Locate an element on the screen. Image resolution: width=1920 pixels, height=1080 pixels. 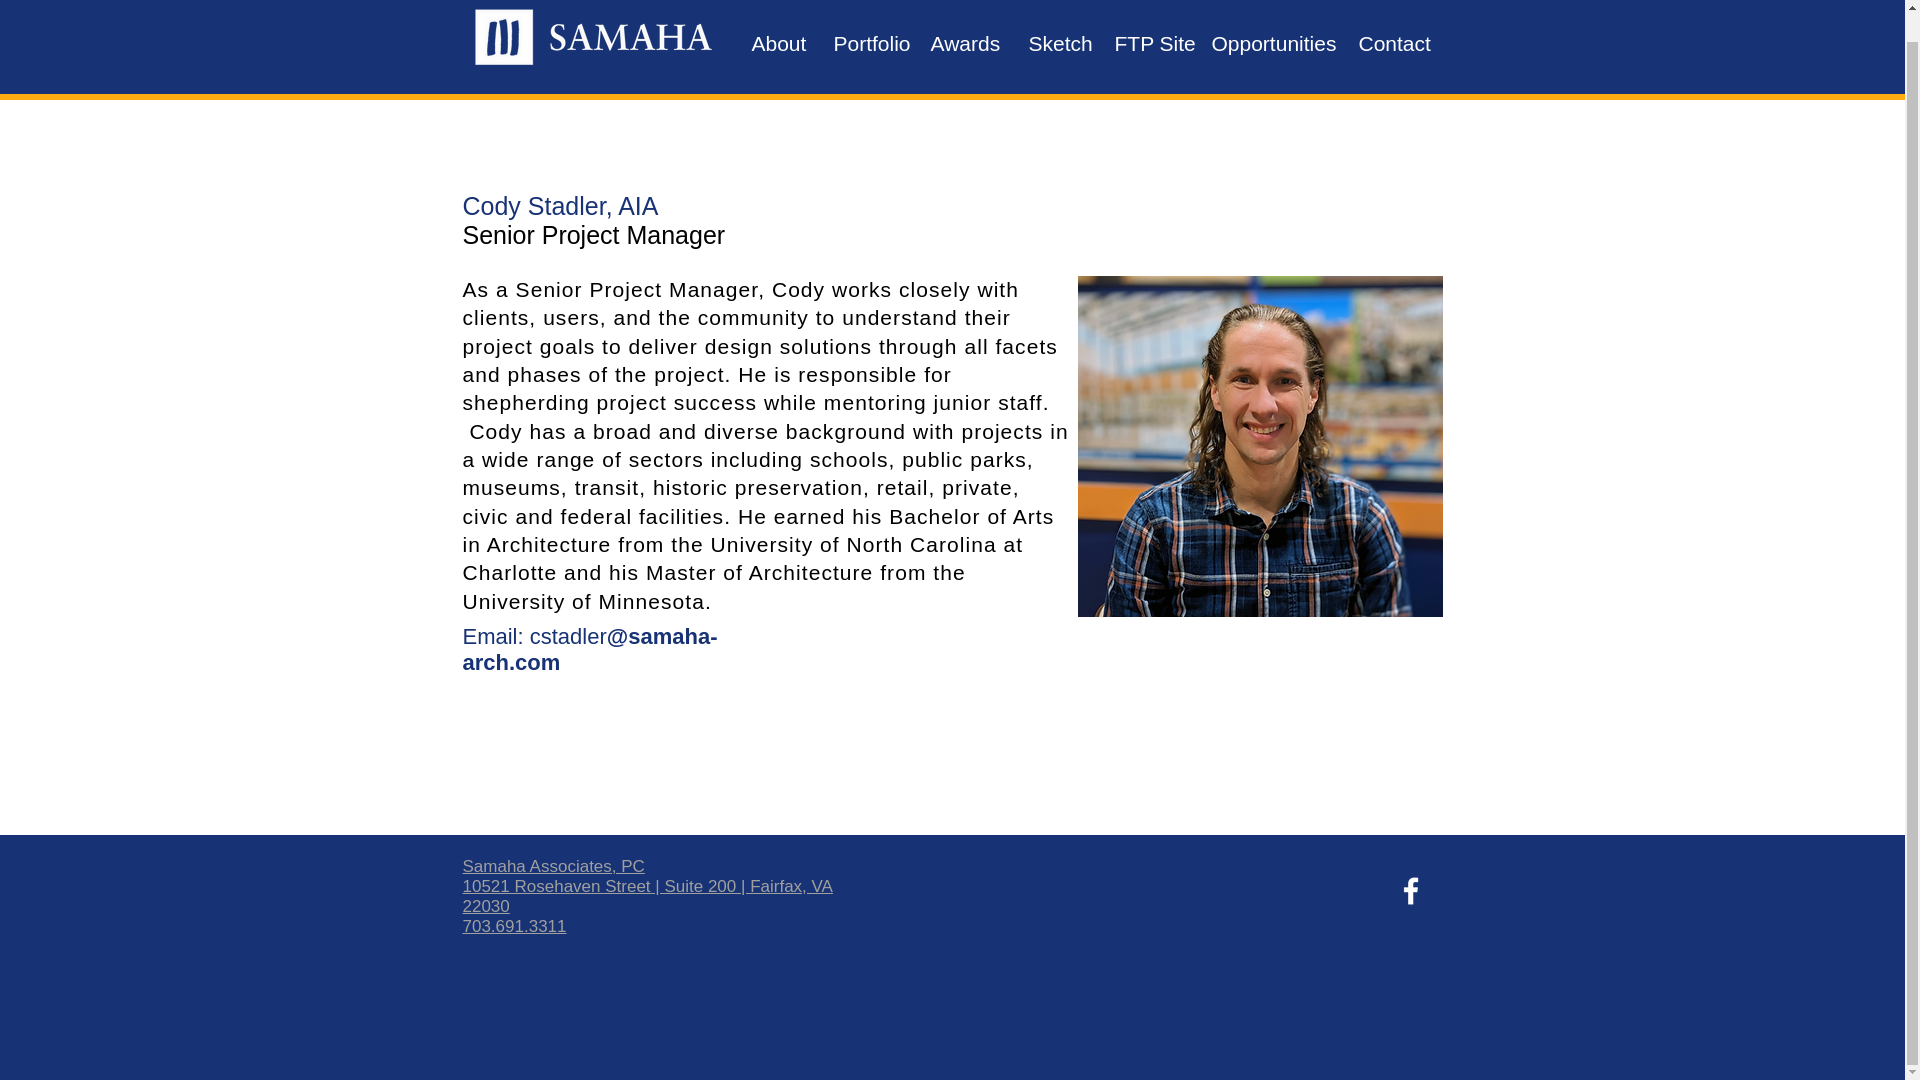
Awards is located at coordinates (964, 44).